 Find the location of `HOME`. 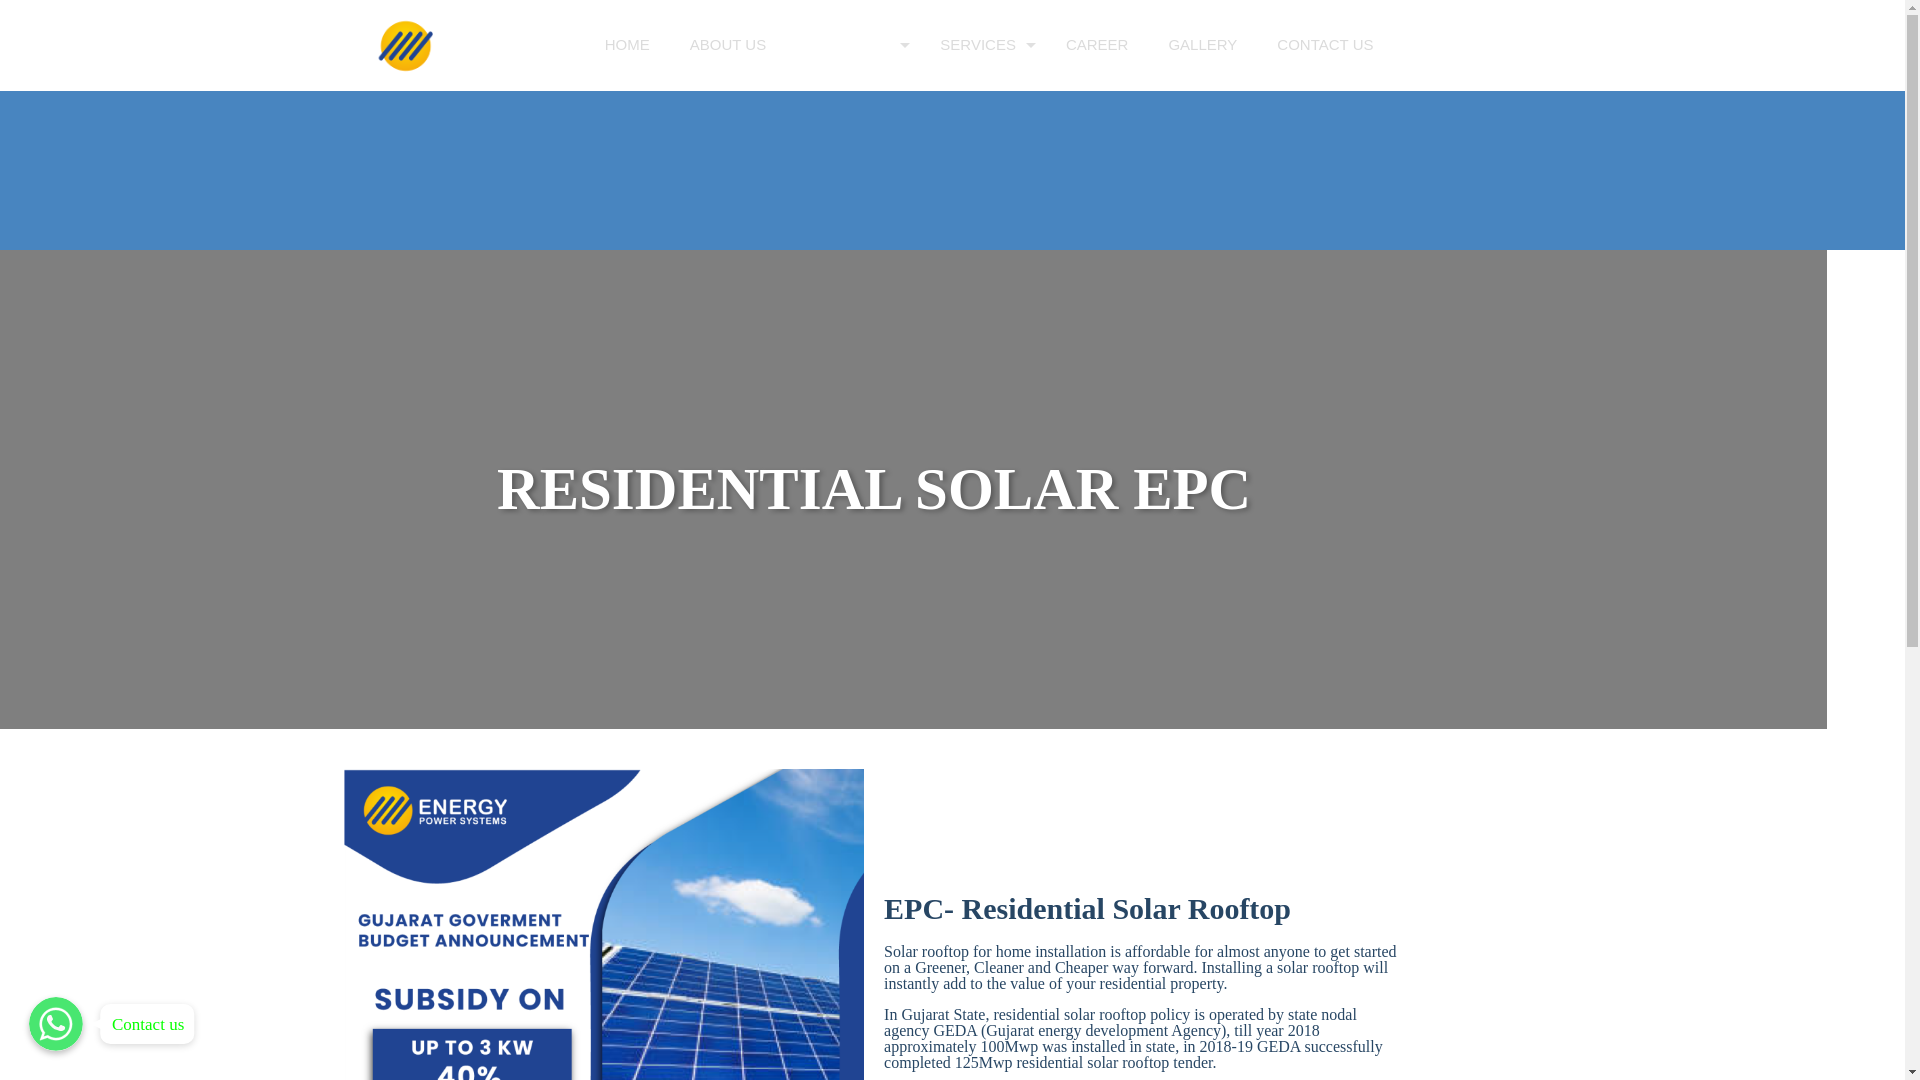

HOME is located at coordinates (628, 44).